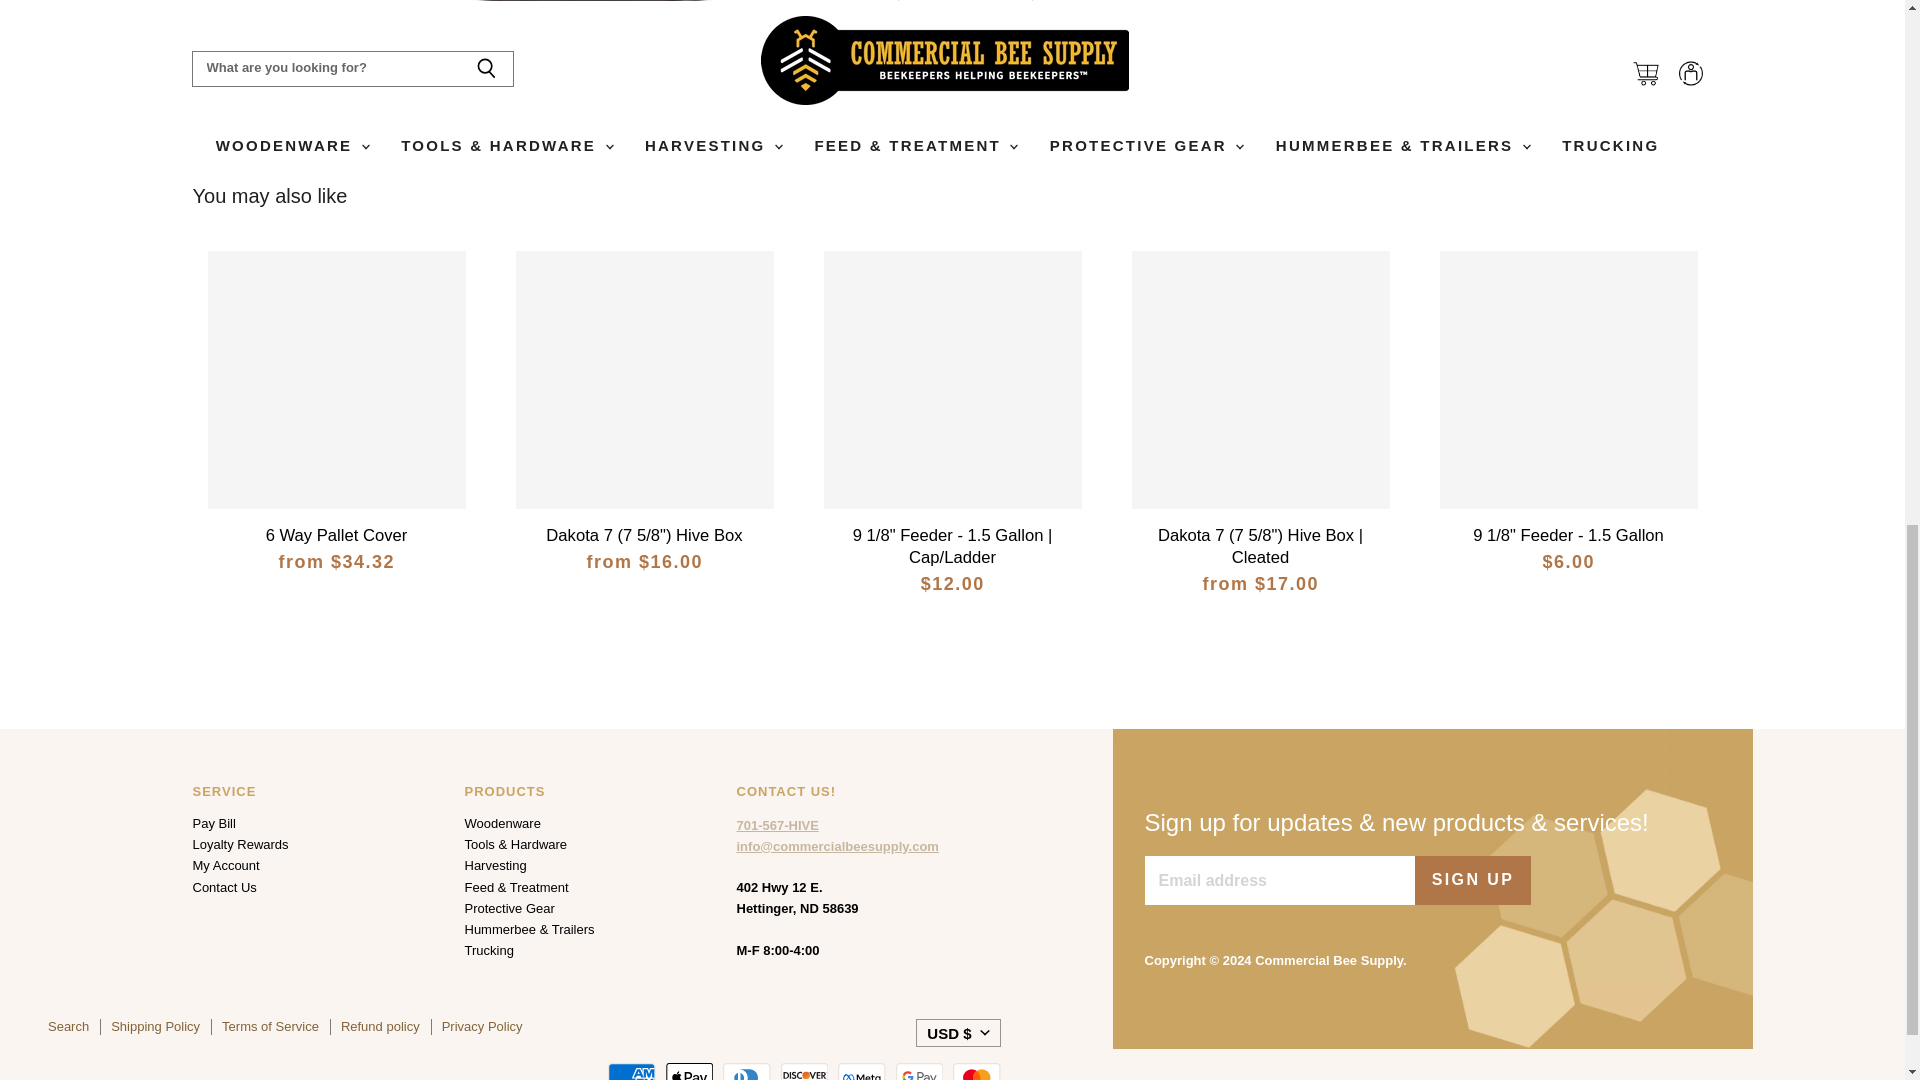  I want to click on tel:701-567-HIVE, so click(776, 824).